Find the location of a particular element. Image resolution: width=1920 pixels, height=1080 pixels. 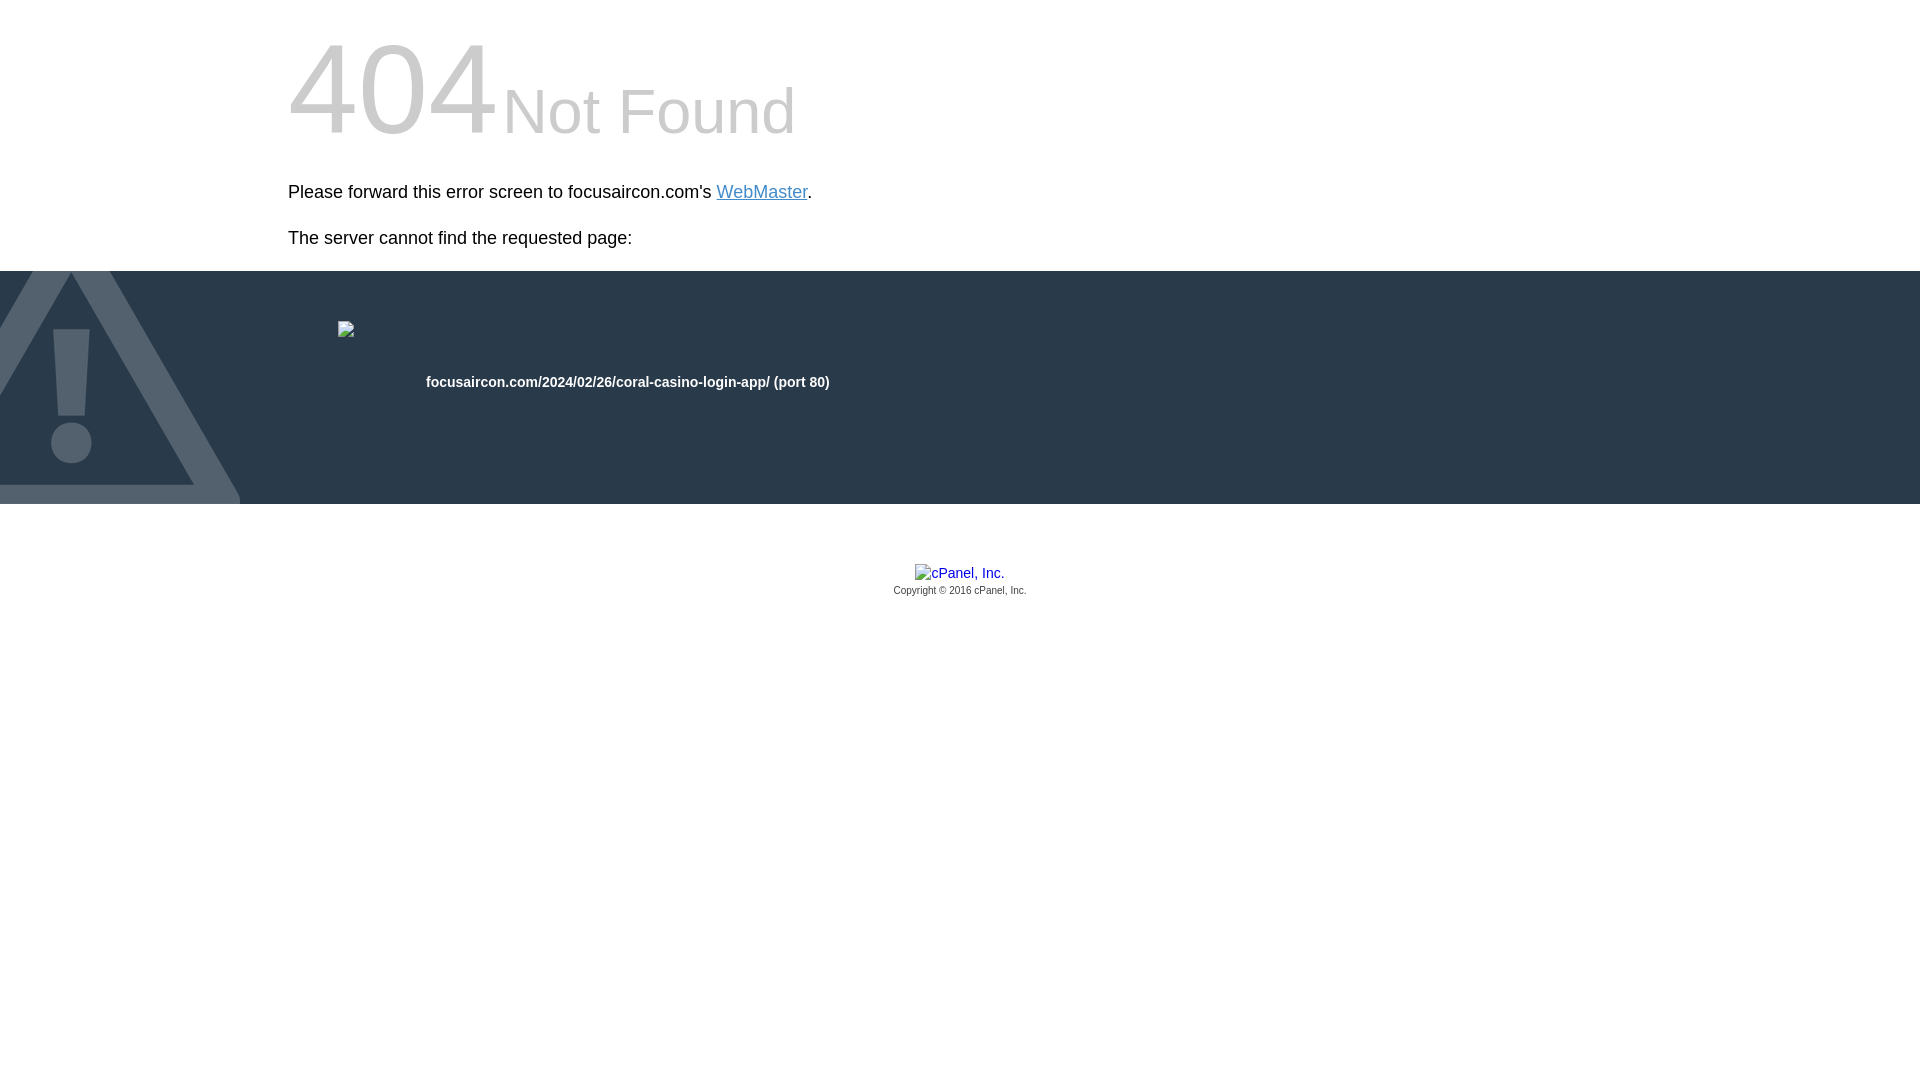

cPanel, Inc. is located at coordinates (960, 581).